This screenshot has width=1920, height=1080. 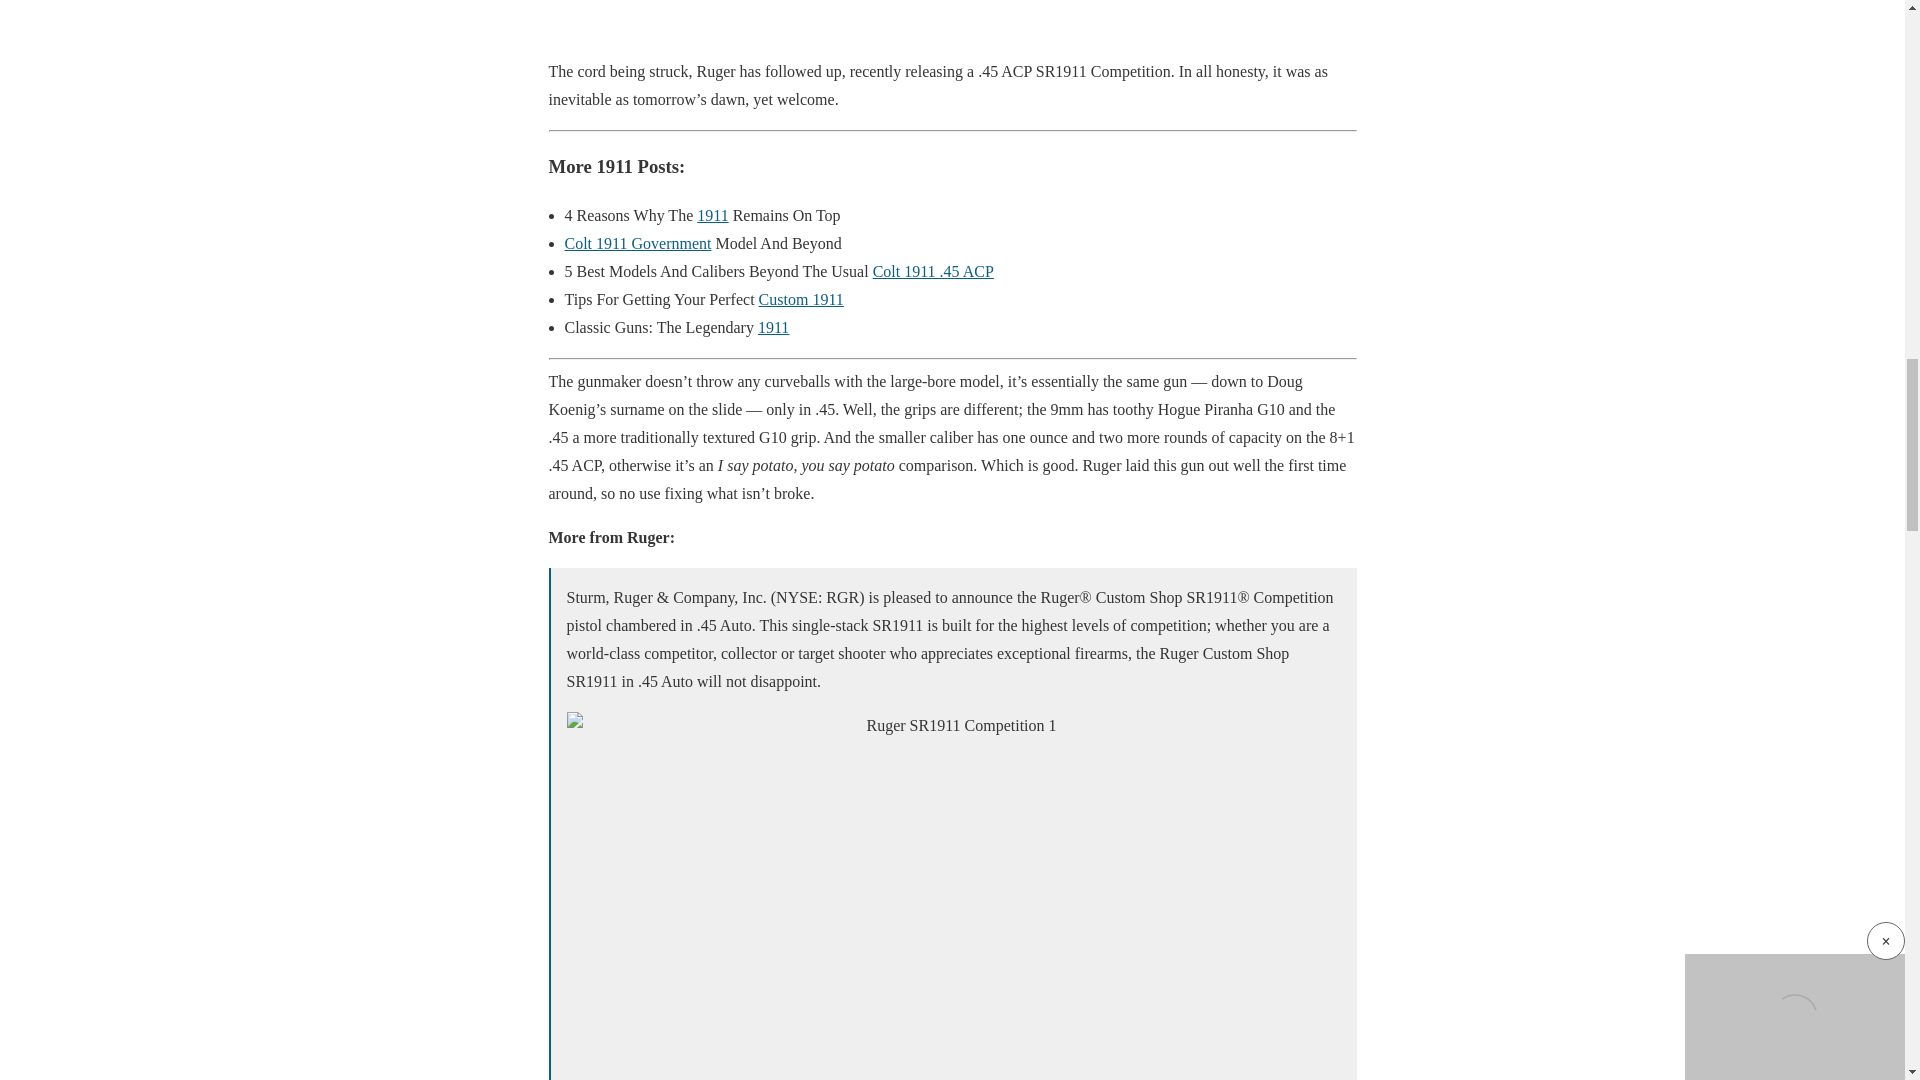 What do you see at coordinates (712, 215) in the screenshot?
I see `1911` at bounding box center [712, 215].